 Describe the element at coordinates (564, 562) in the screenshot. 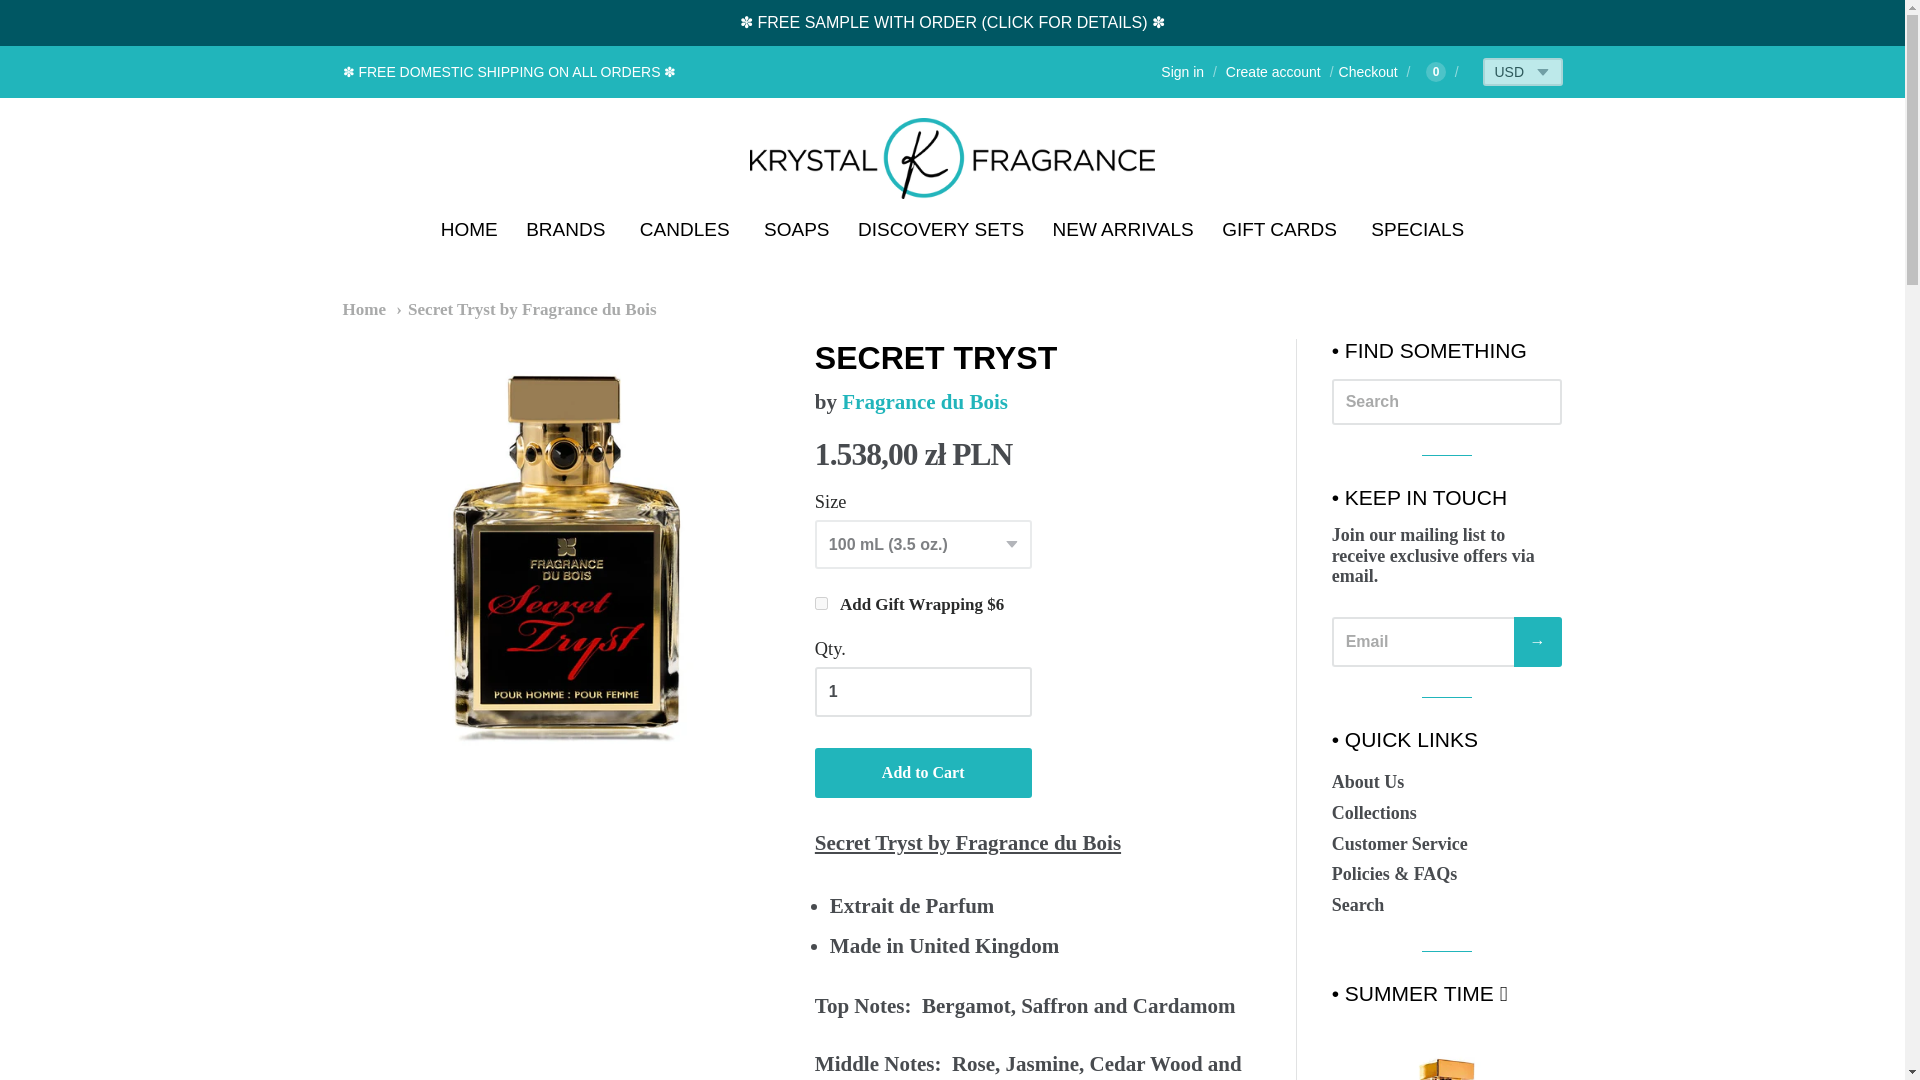

I see `Secret Tryst` at that location.